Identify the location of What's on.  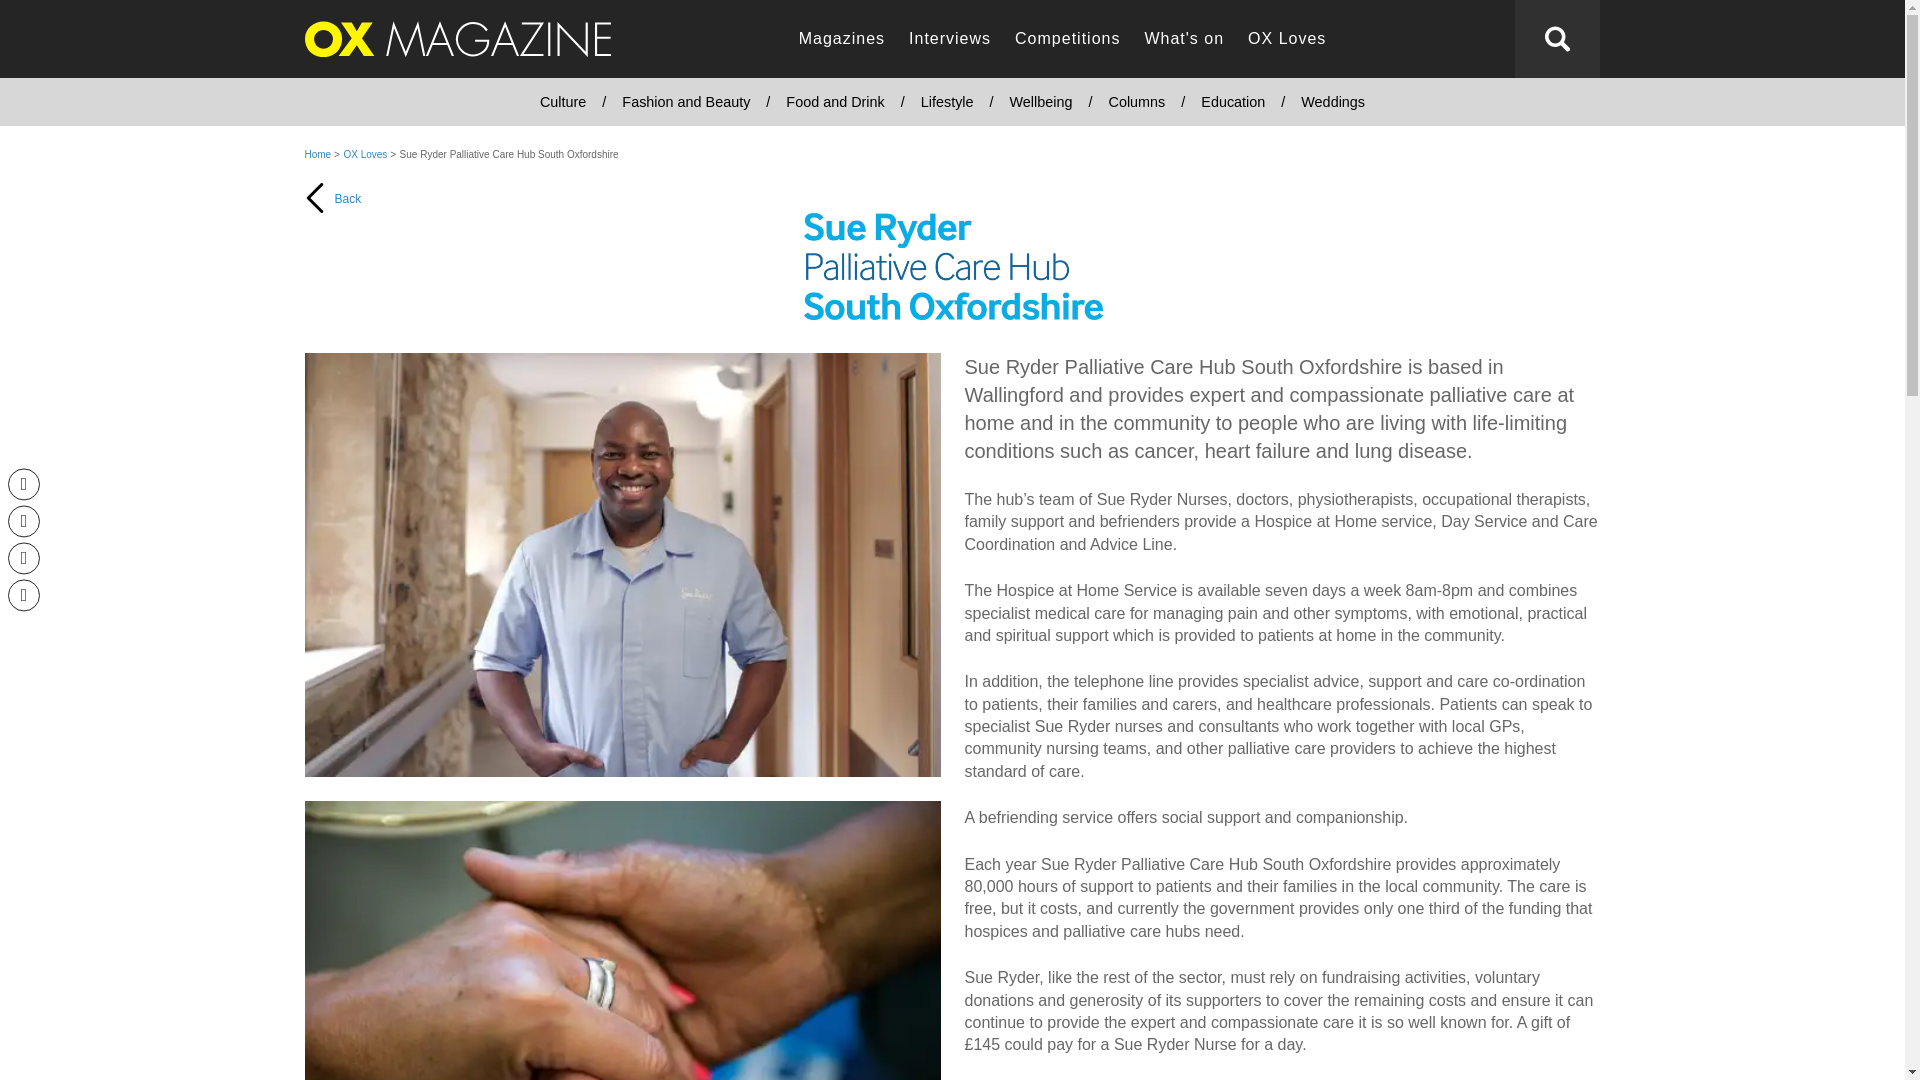
(1184, 39).